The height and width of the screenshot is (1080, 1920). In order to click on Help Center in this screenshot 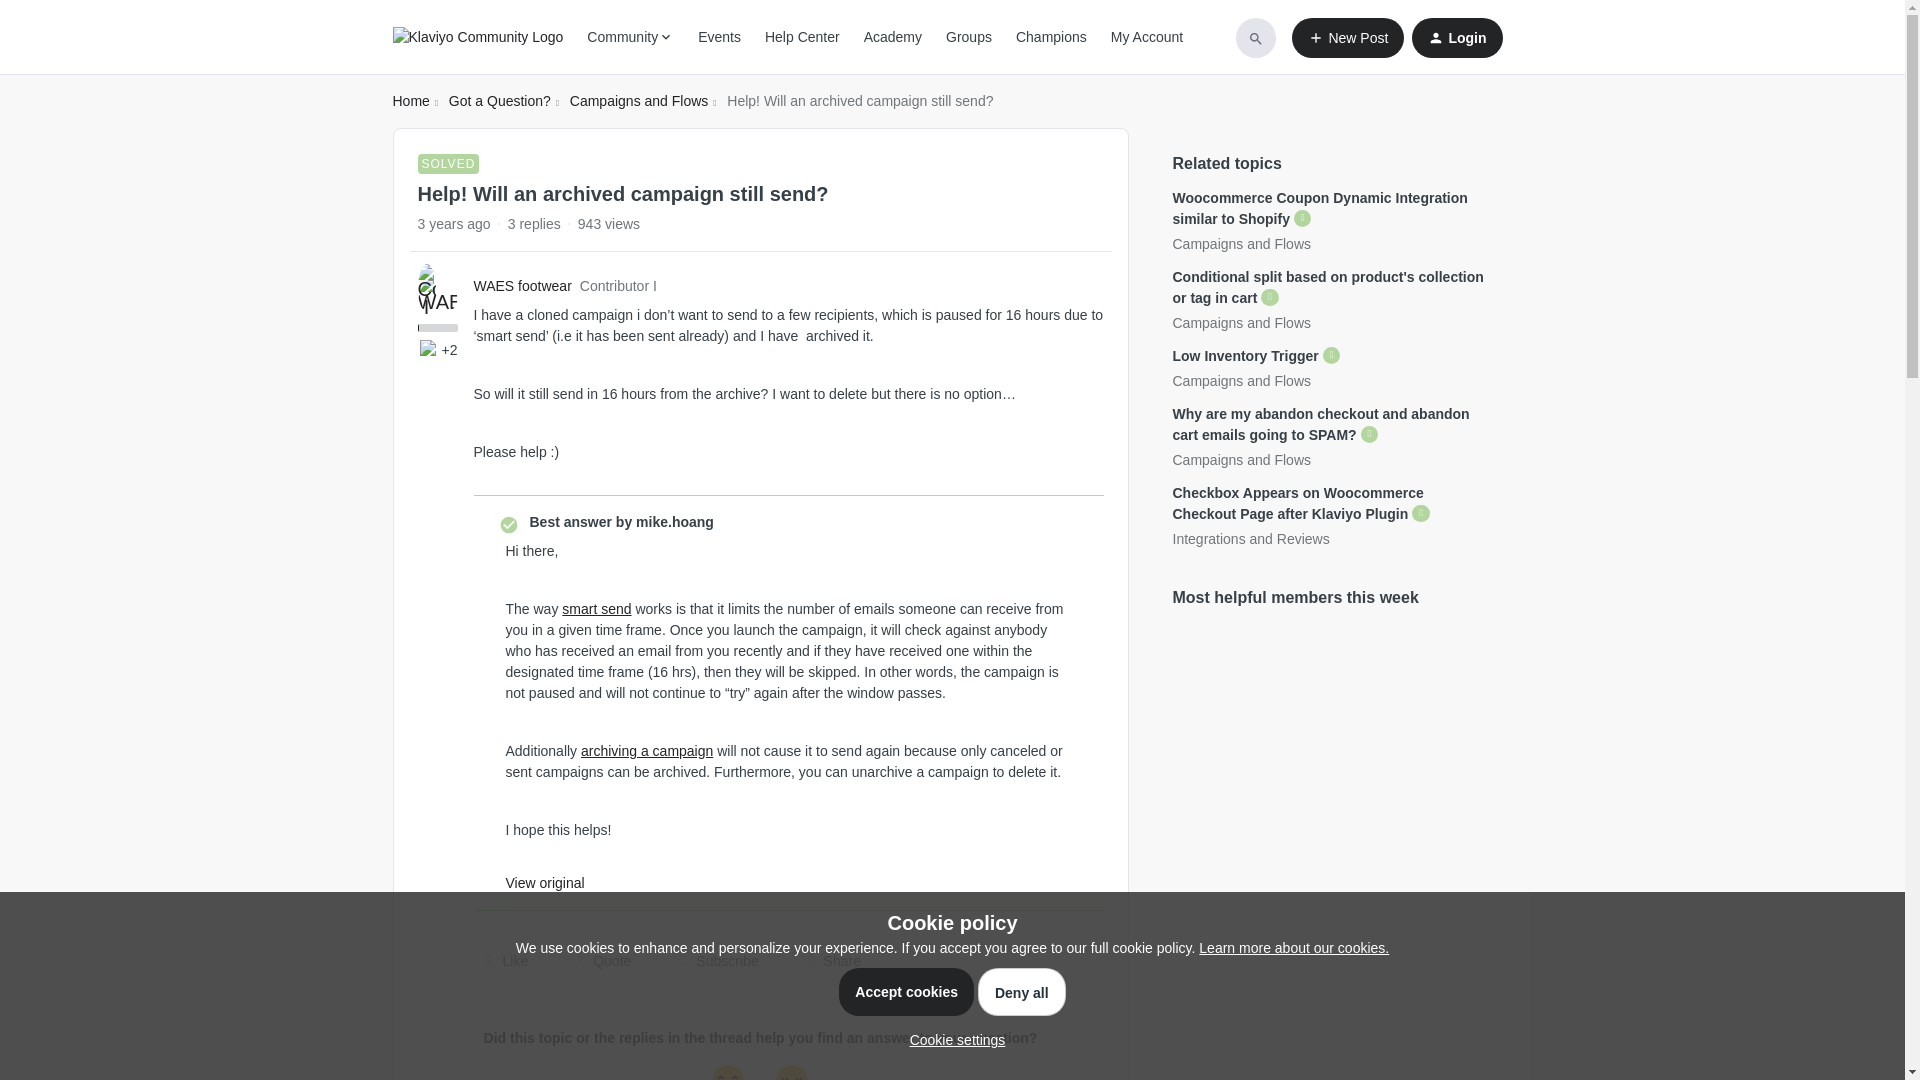, I will do `click(802, 37)`.